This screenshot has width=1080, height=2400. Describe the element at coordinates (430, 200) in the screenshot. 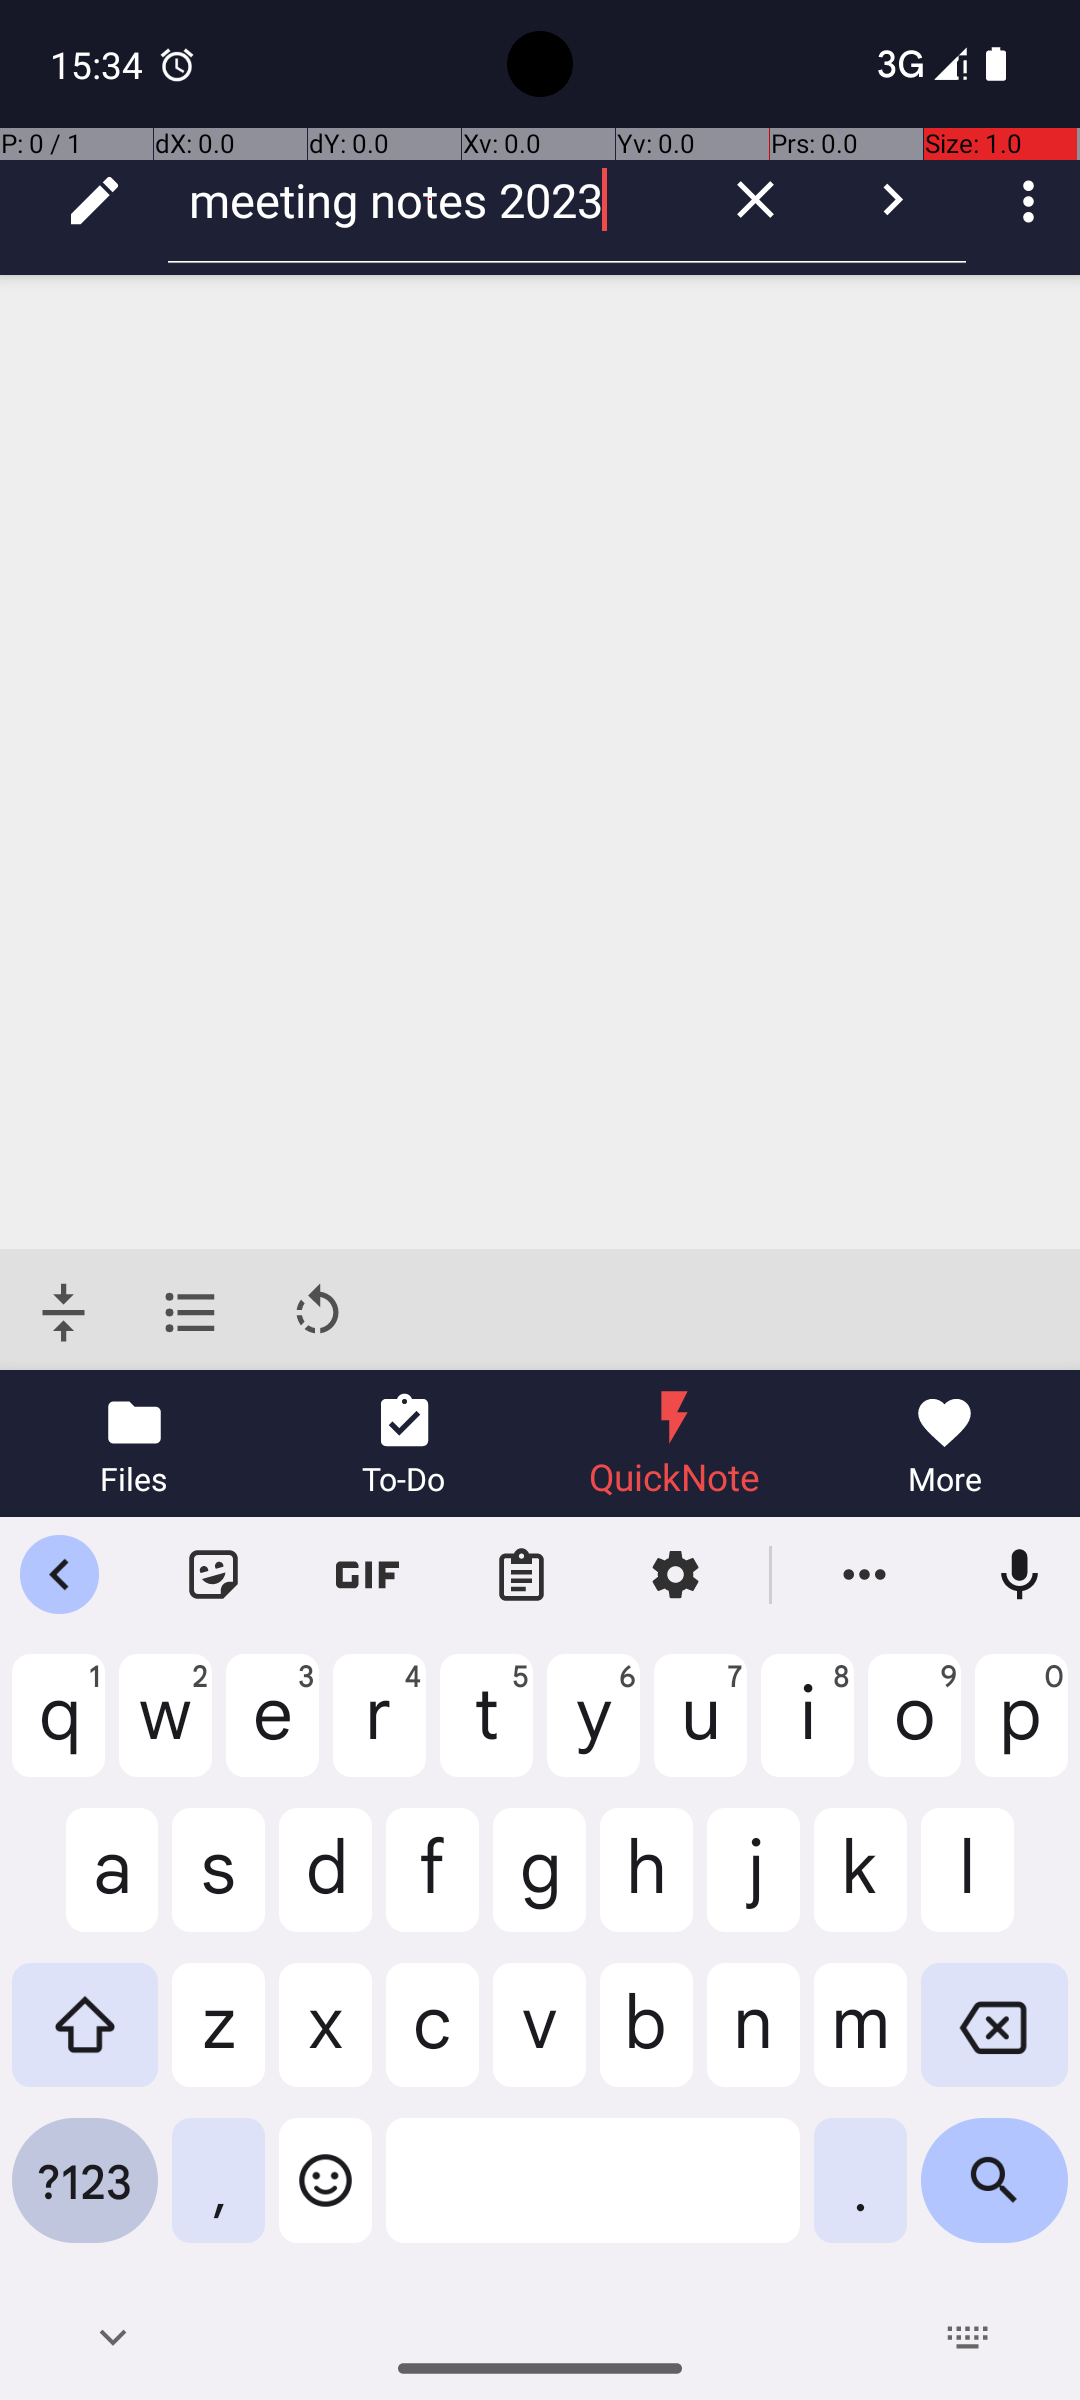

I see `meeting notes 2023` at that location.